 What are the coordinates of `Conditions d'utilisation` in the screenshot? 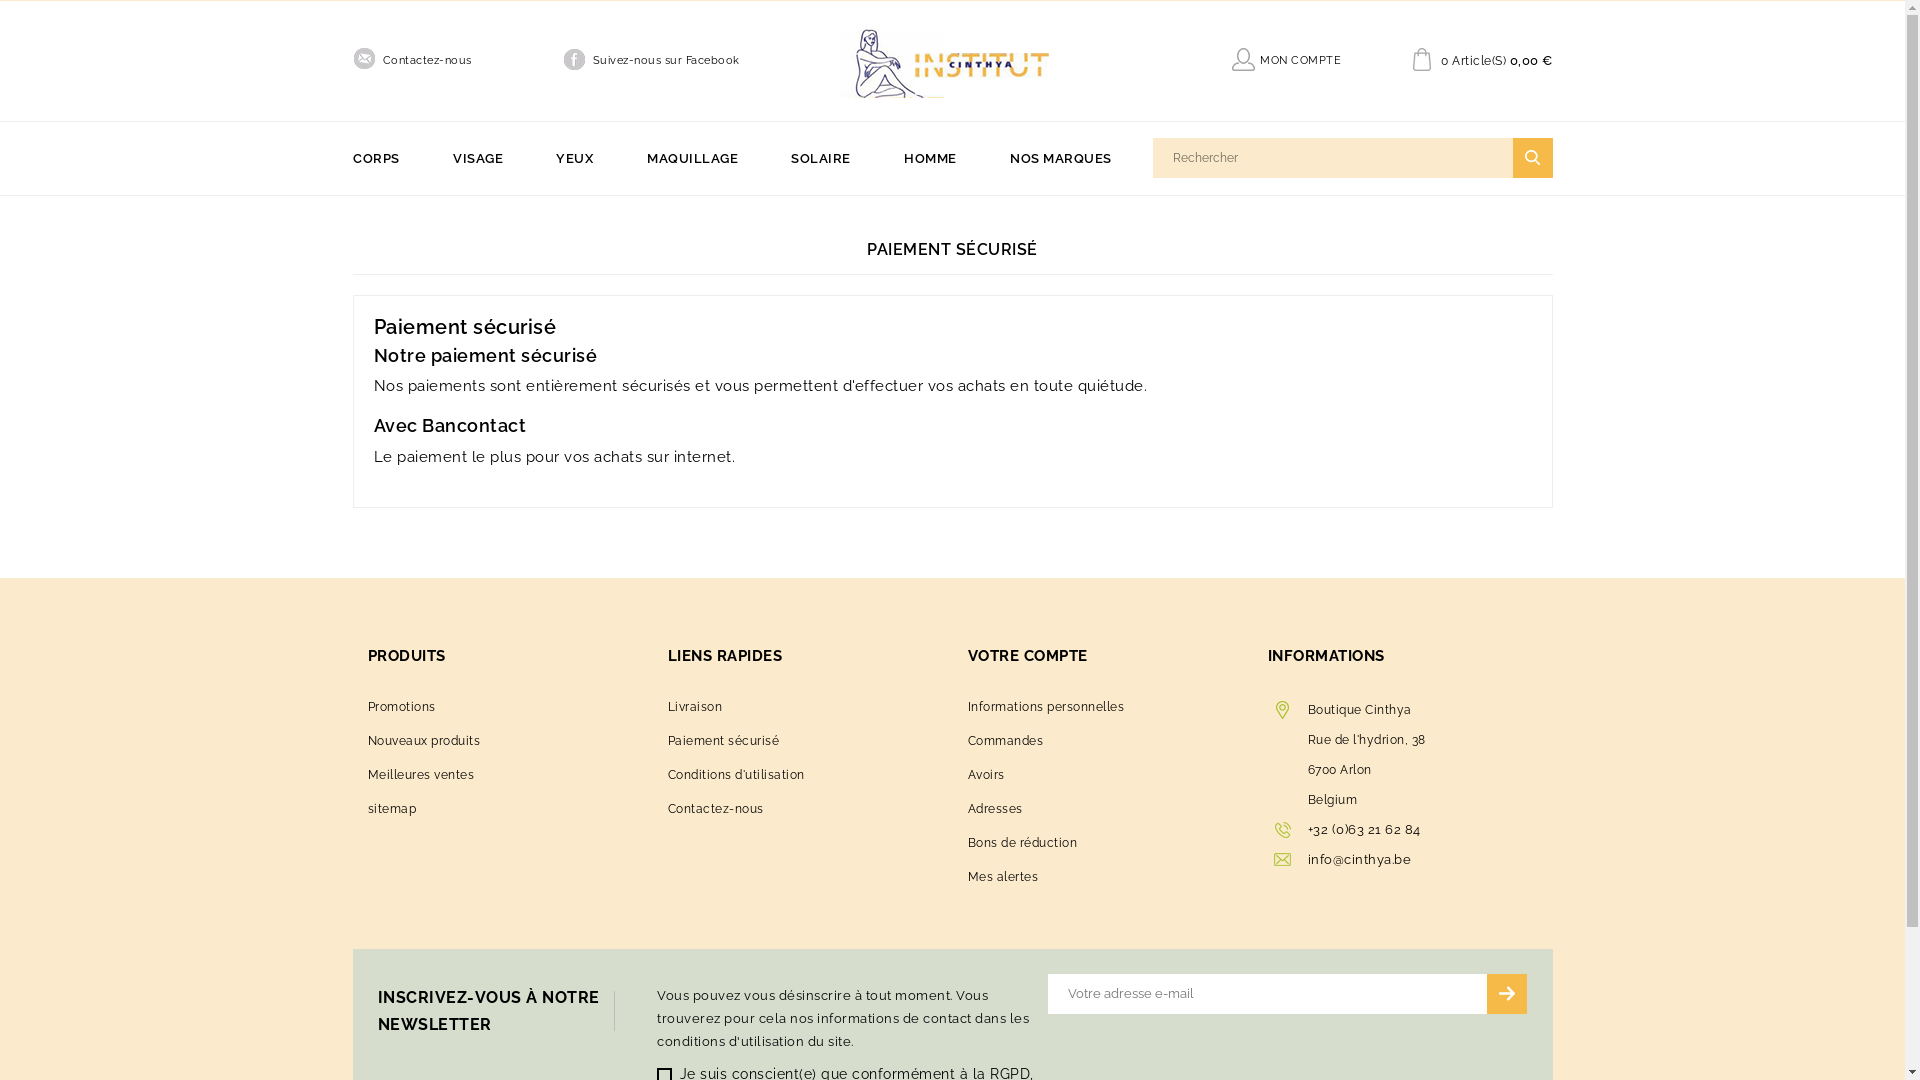 It's located at (736, 775).